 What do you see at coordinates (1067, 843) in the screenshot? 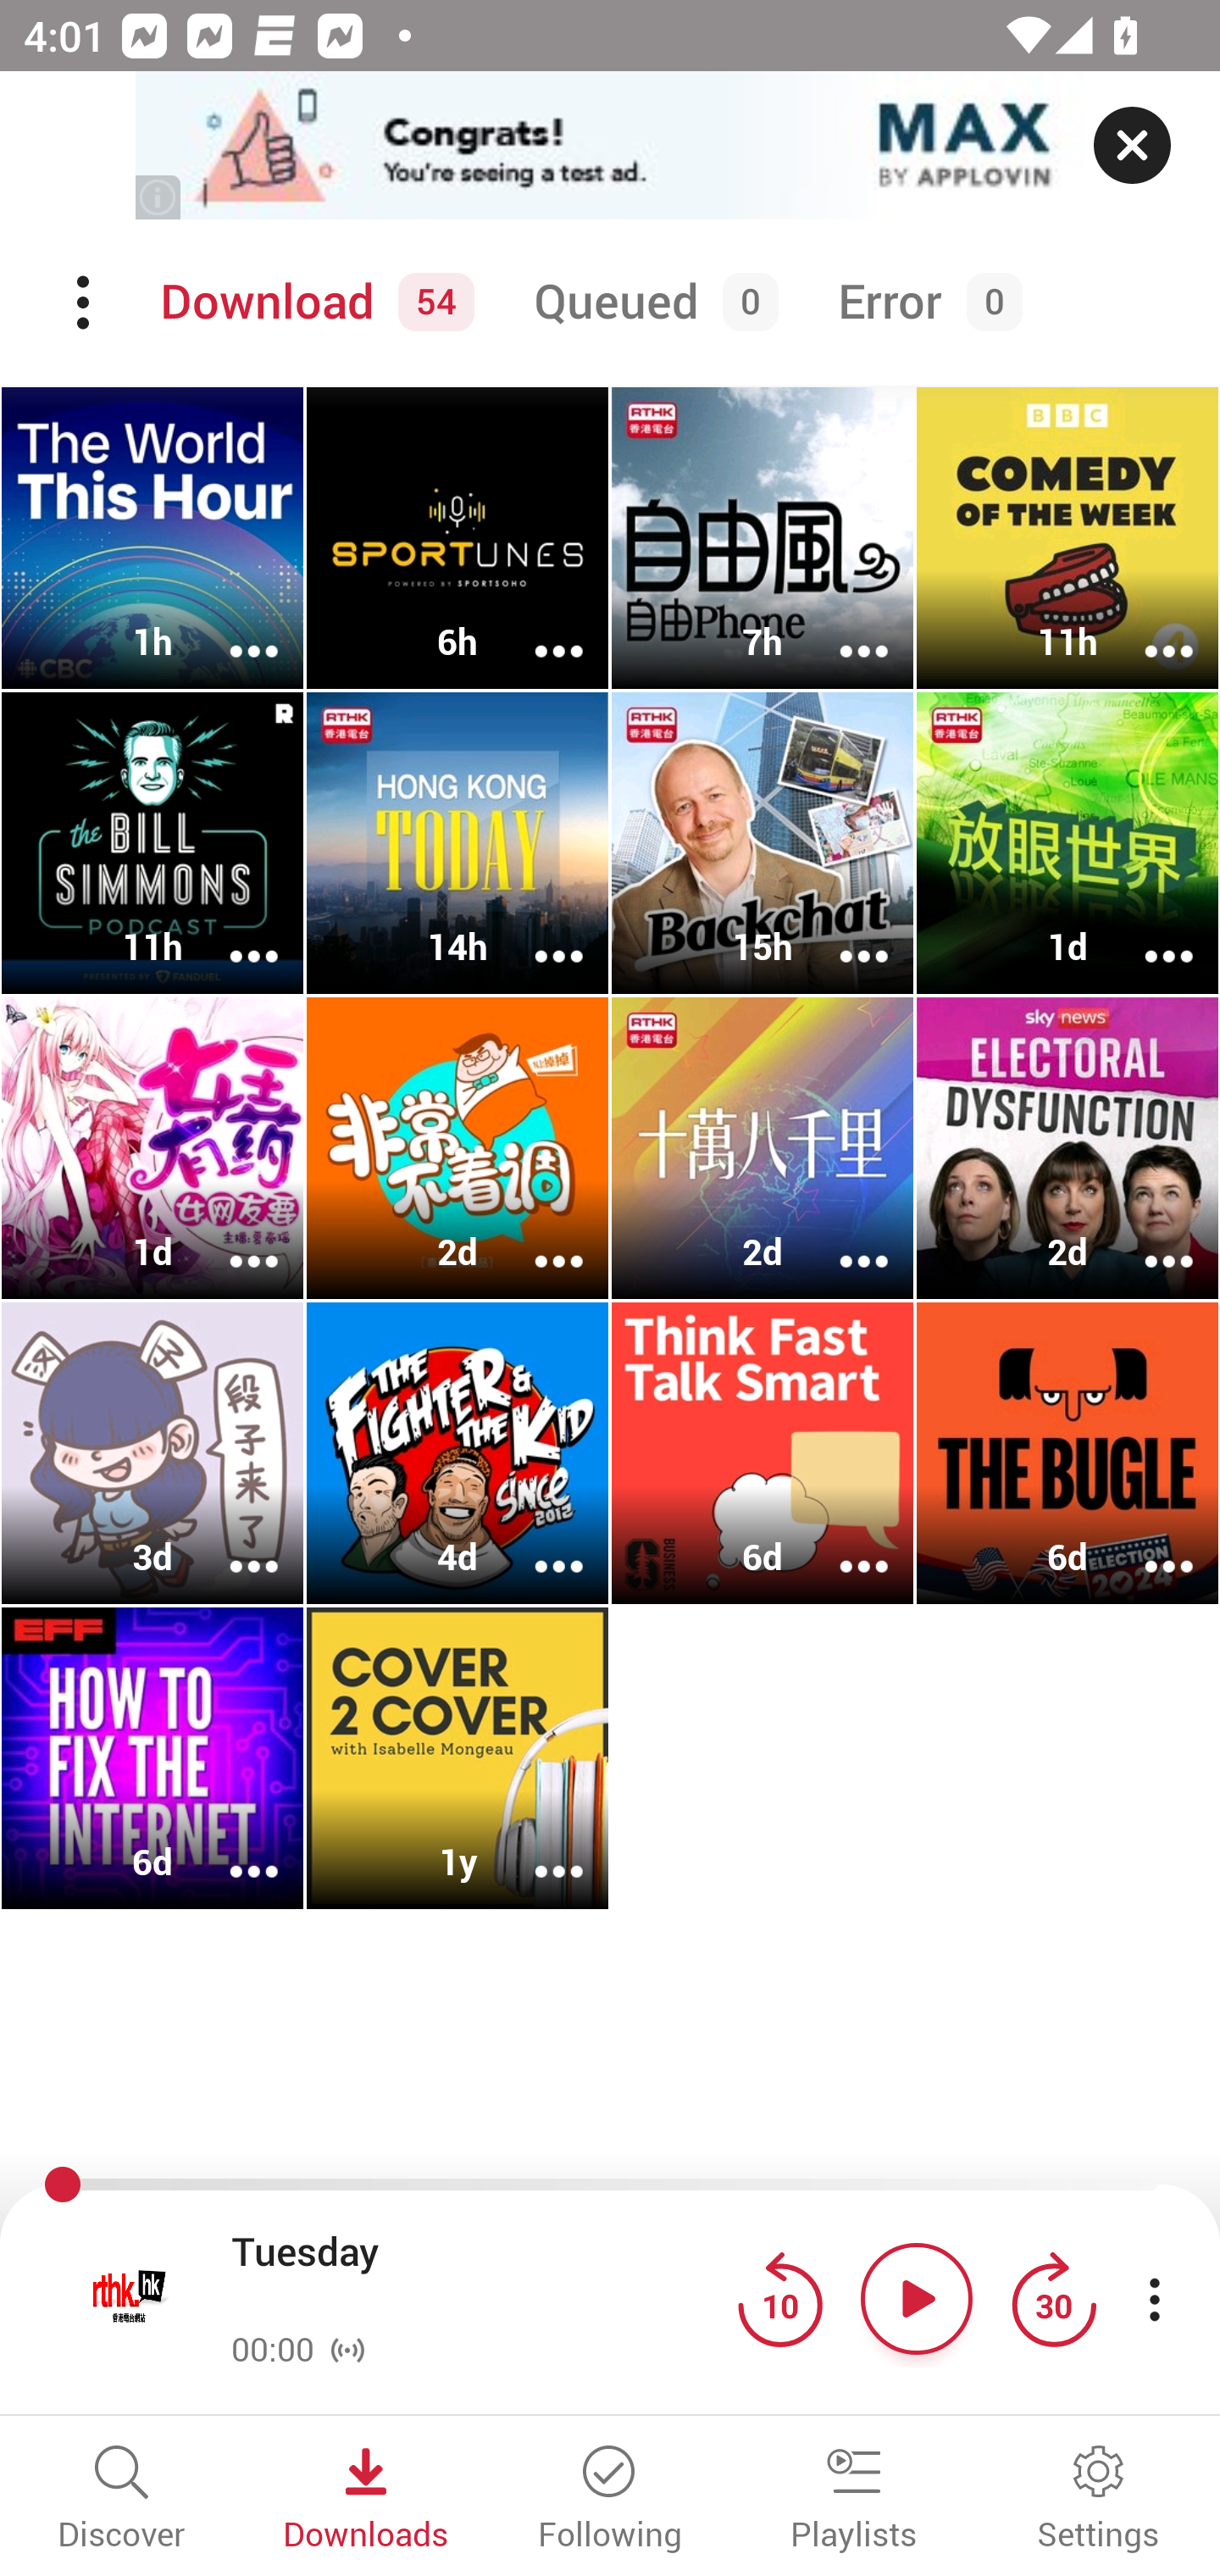
I see `放眼世界 1d More options More options` at bounding box center [1067, 843].